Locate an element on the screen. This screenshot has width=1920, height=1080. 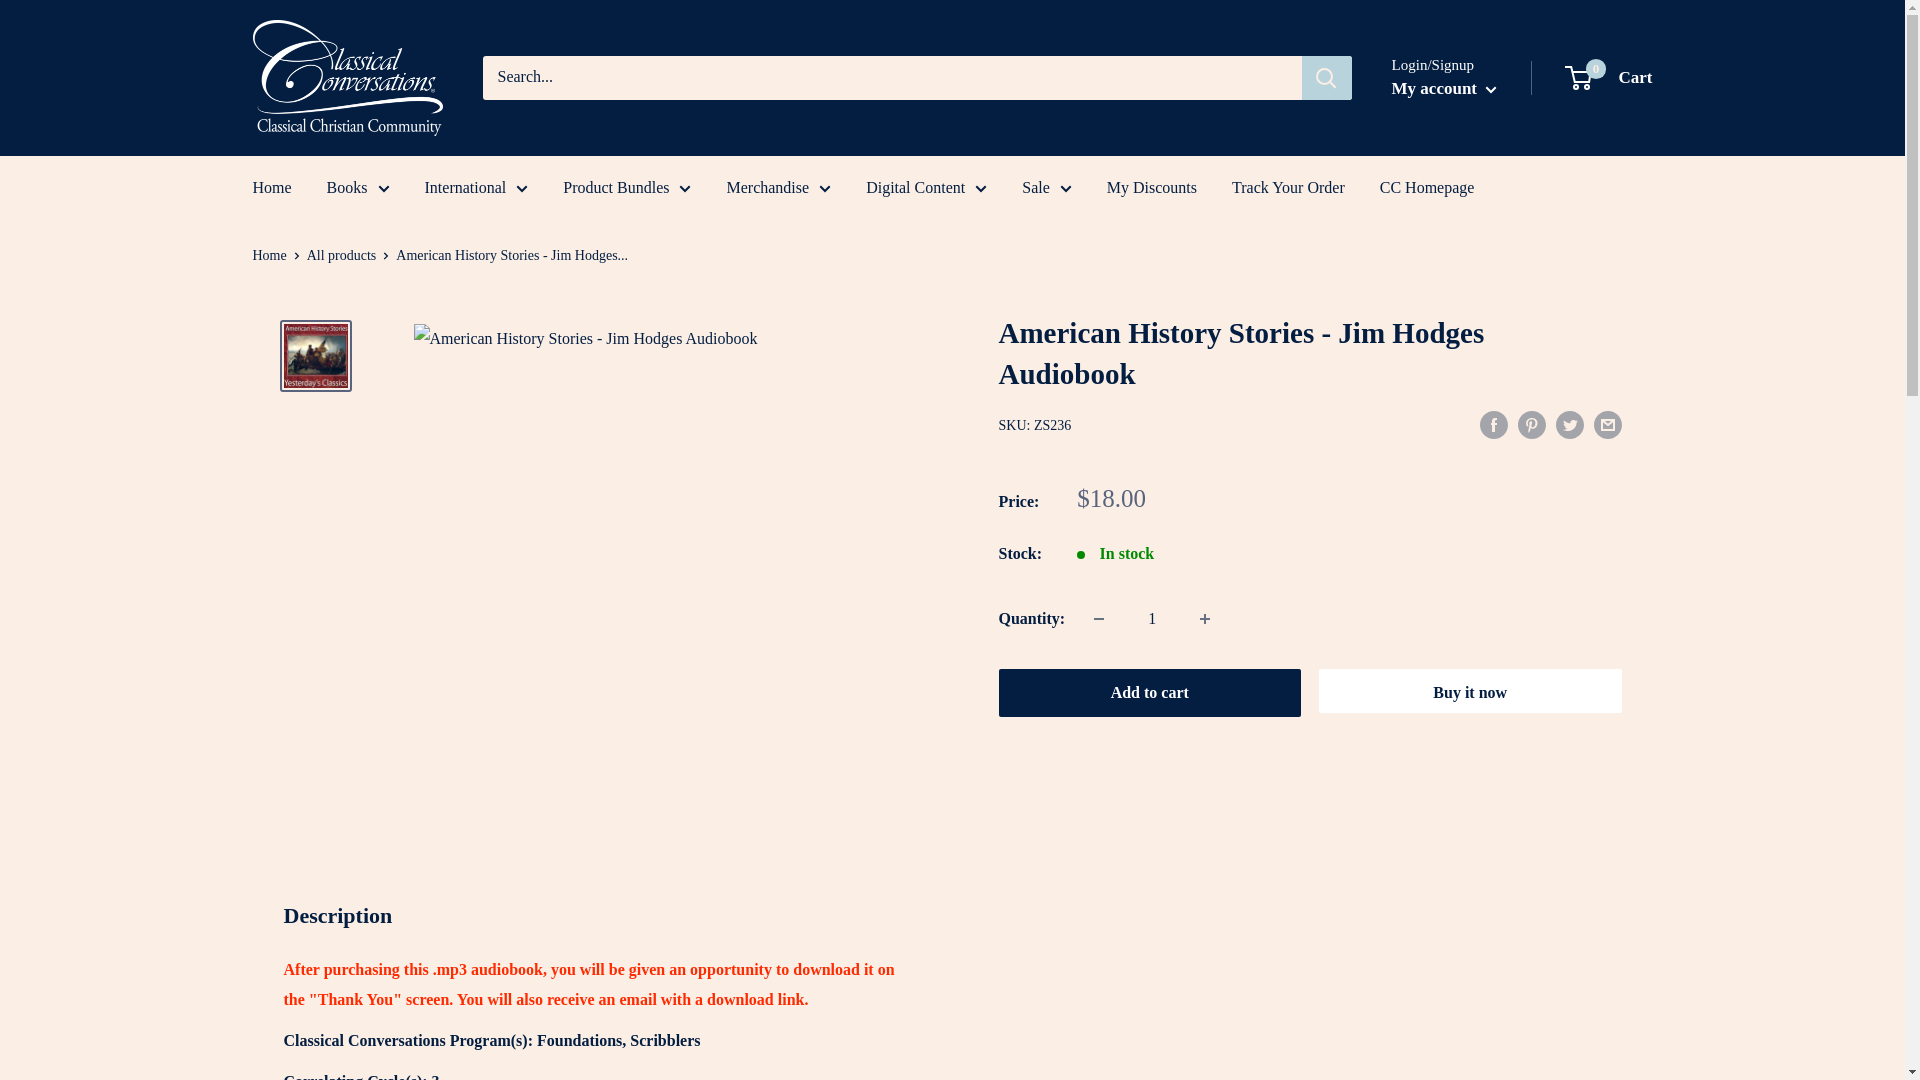
1 is located at coordinates (1152, 619).